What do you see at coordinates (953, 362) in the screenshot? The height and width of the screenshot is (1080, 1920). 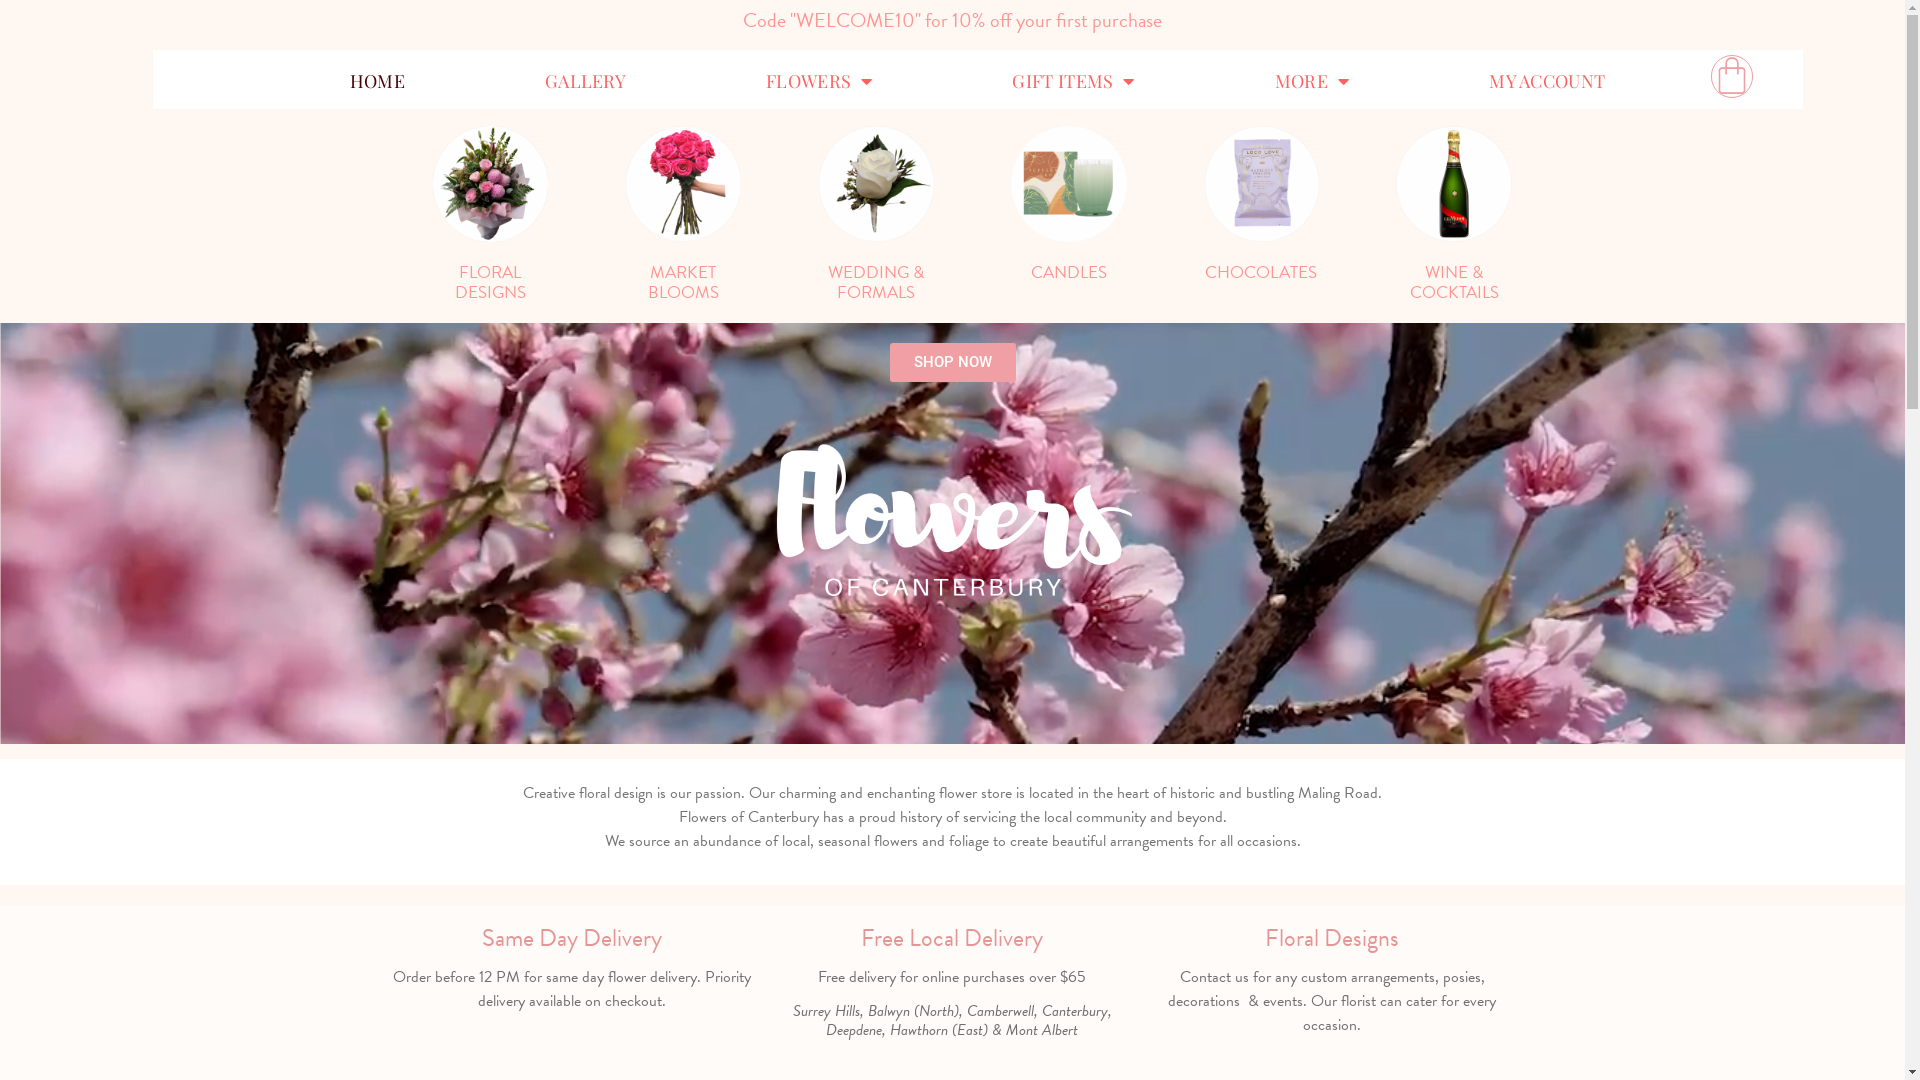 I see `SHOP NOW` at bounding box center [953, 362].